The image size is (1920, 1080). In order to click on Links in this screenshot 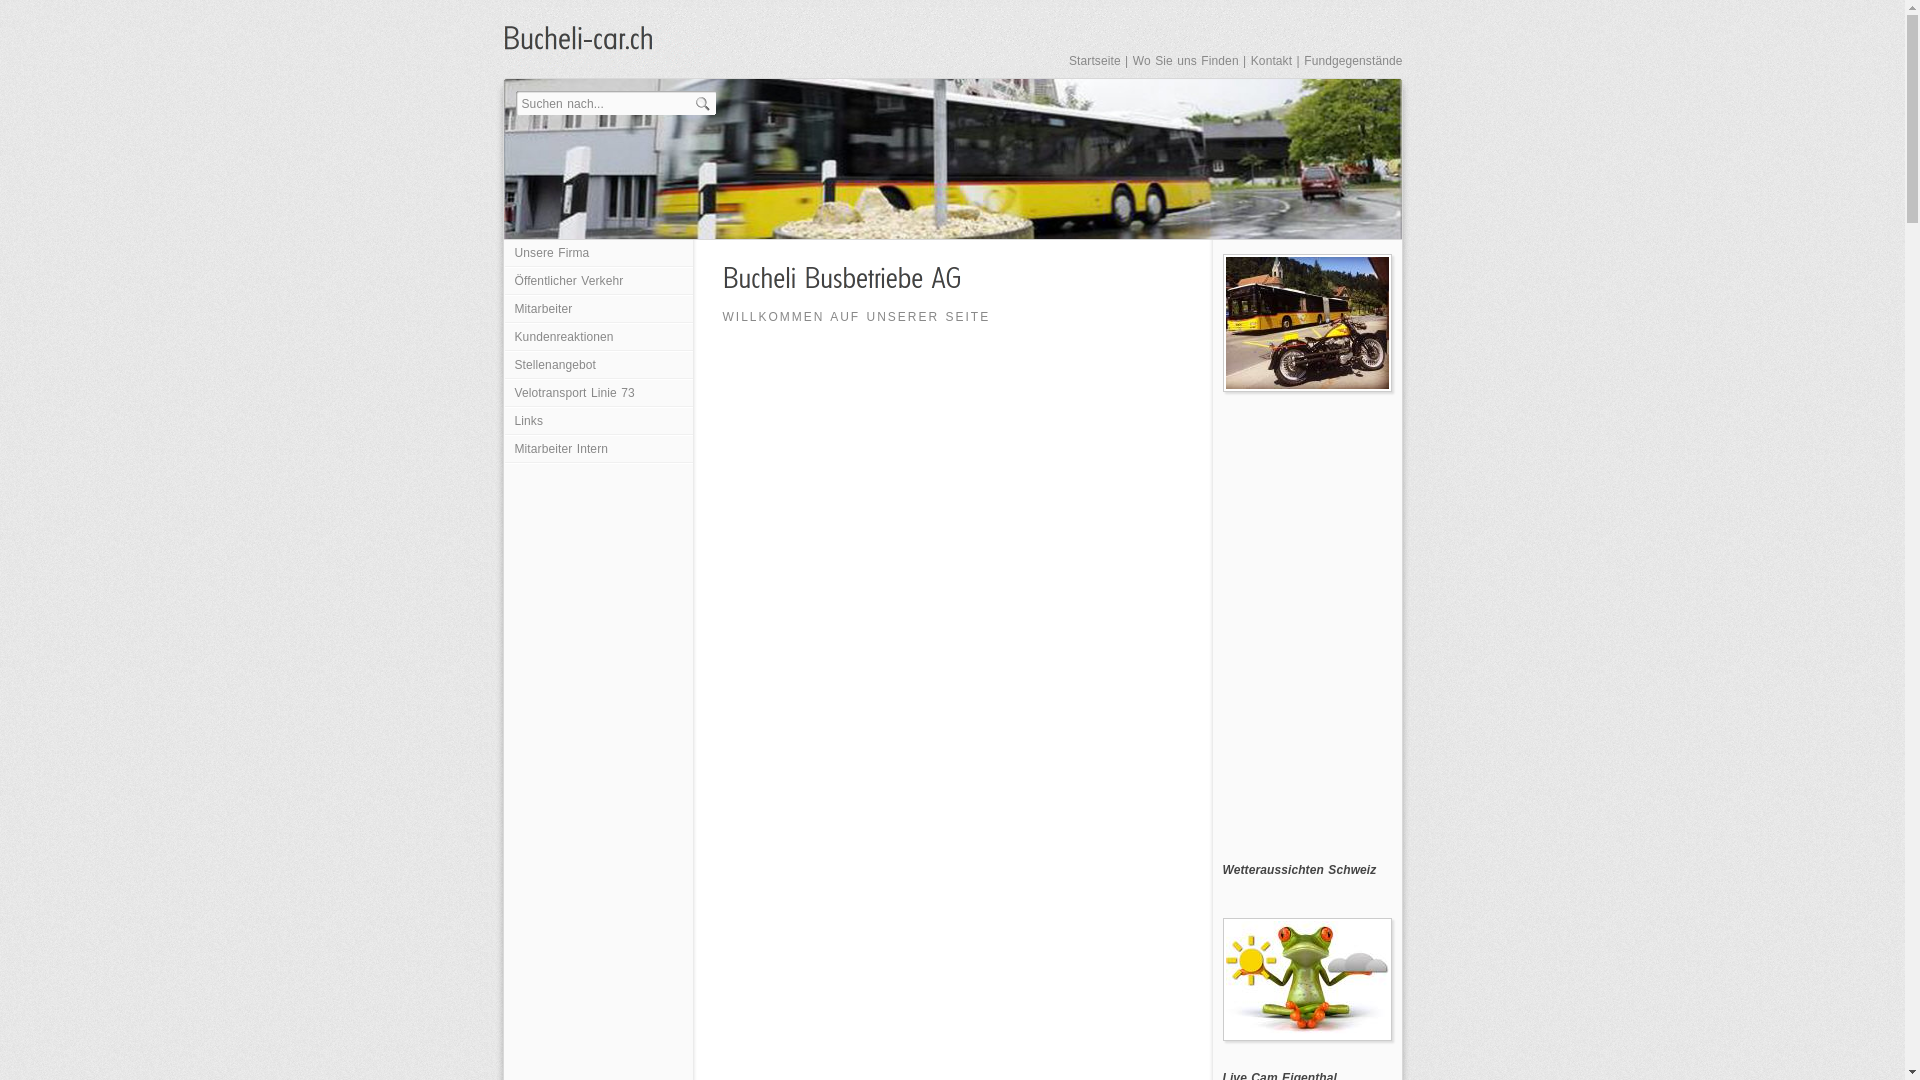, I will do `click(598, 422)`.